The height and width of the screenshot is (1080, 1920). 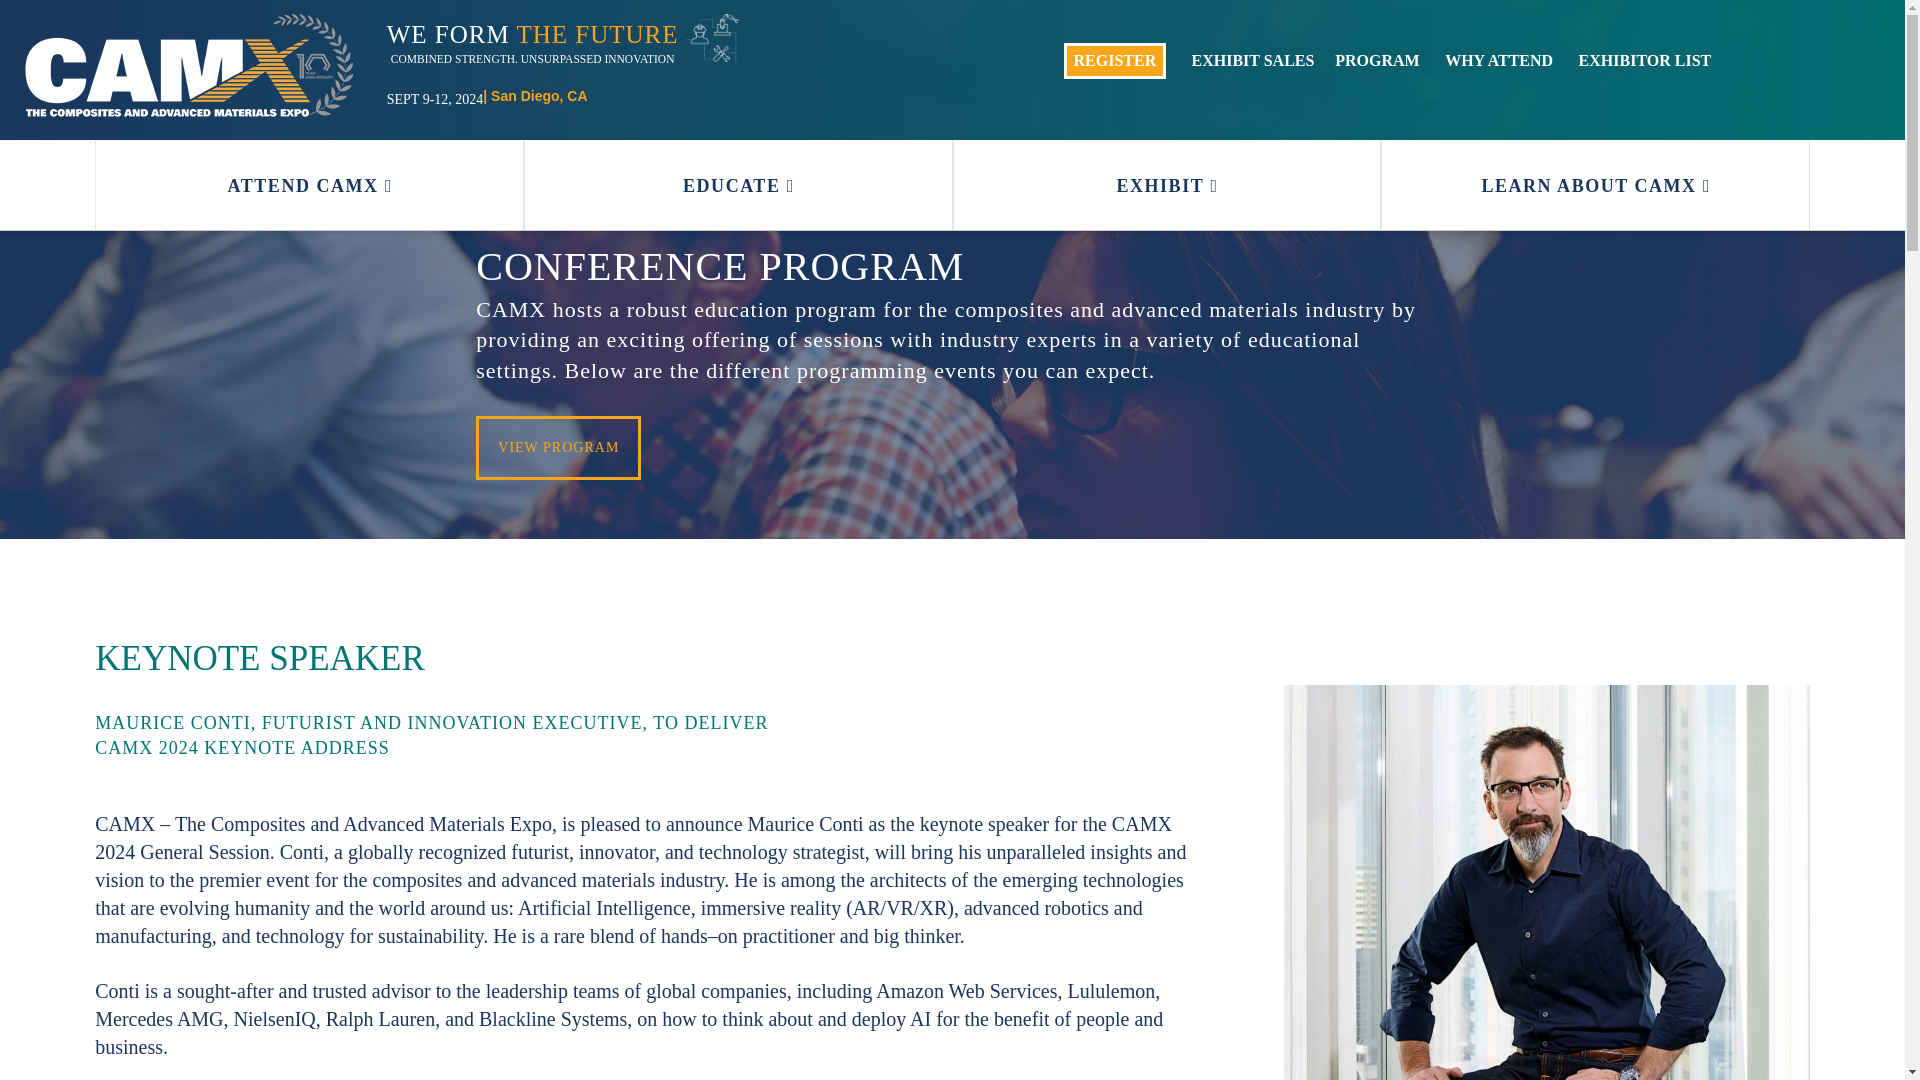 What do you see at coordinates (1115, 60) in the screenshot?
I see `REGISTER` at bounding box center [1115, 60].